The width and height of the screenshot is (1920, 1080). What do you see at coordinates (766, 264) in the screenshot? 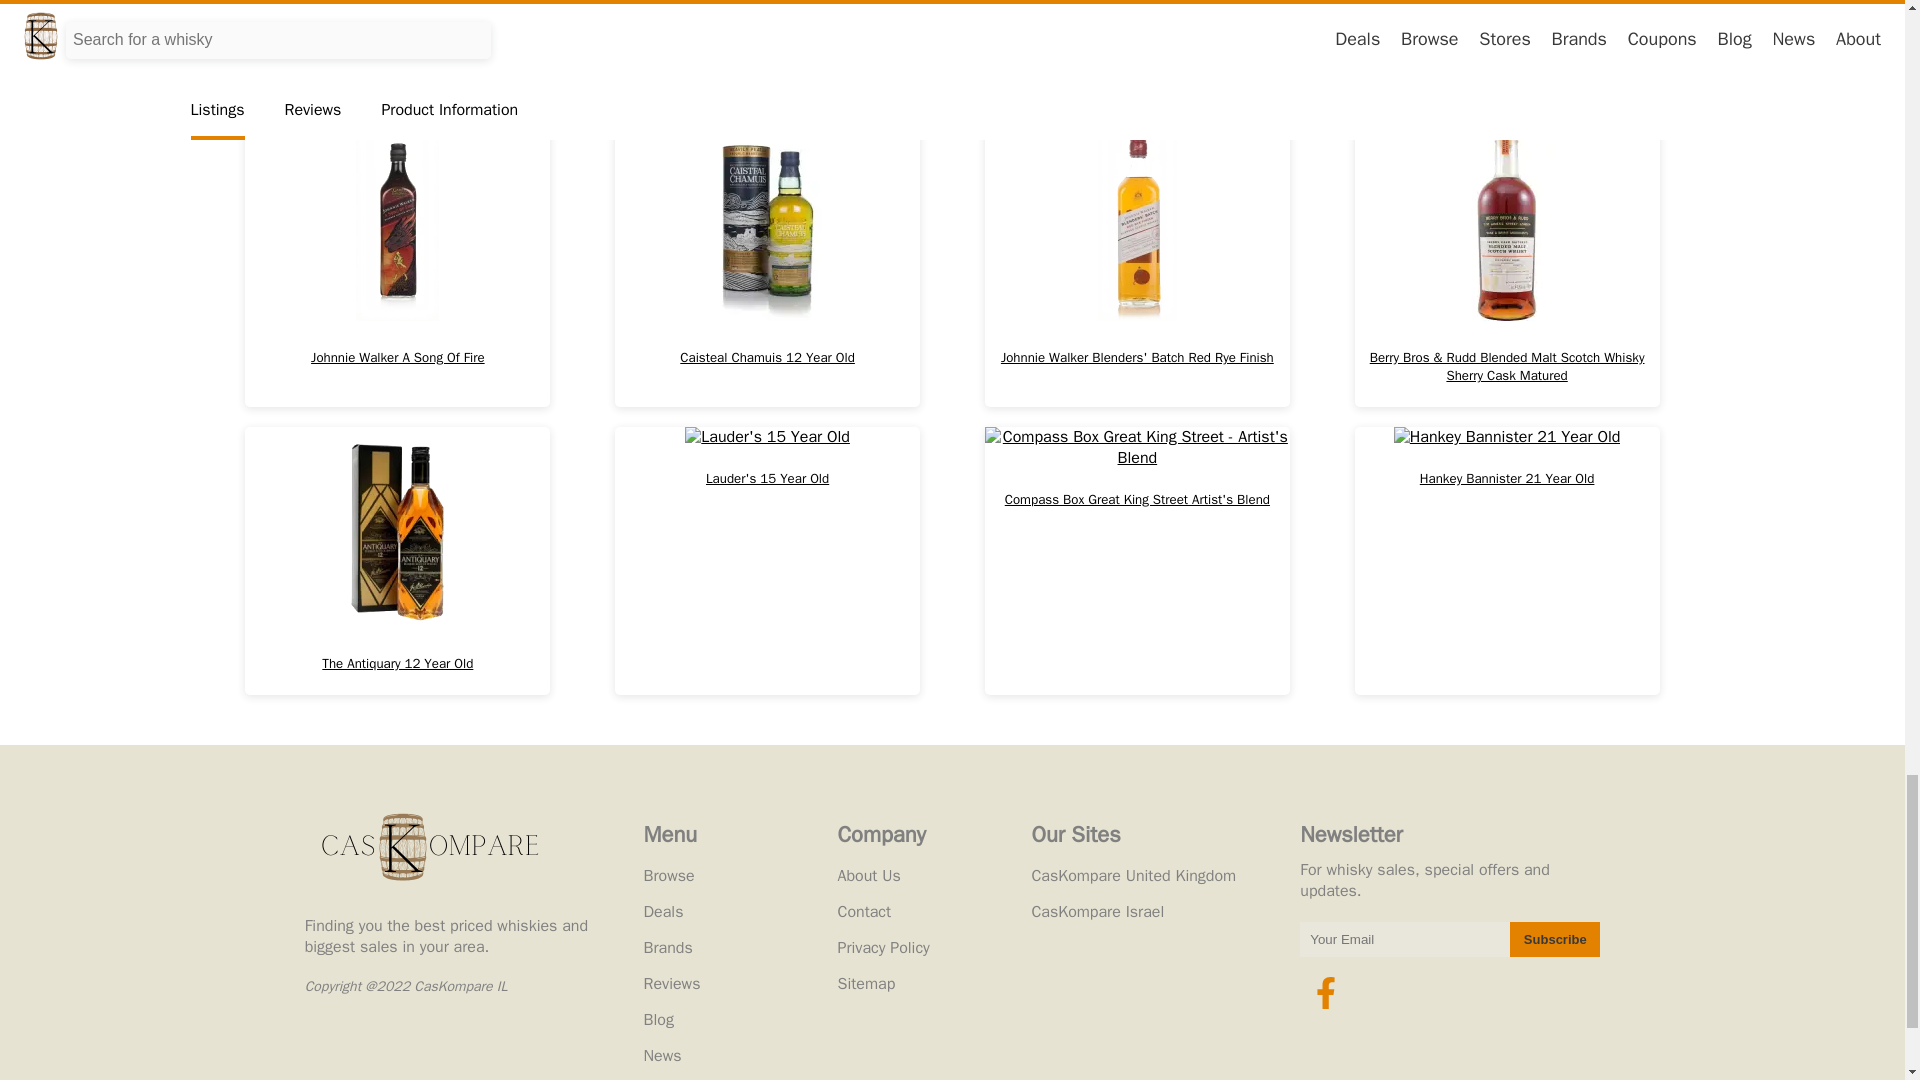
I see `Caisteal Chamuis 12 Year Old` at bounding box center [766, 264].